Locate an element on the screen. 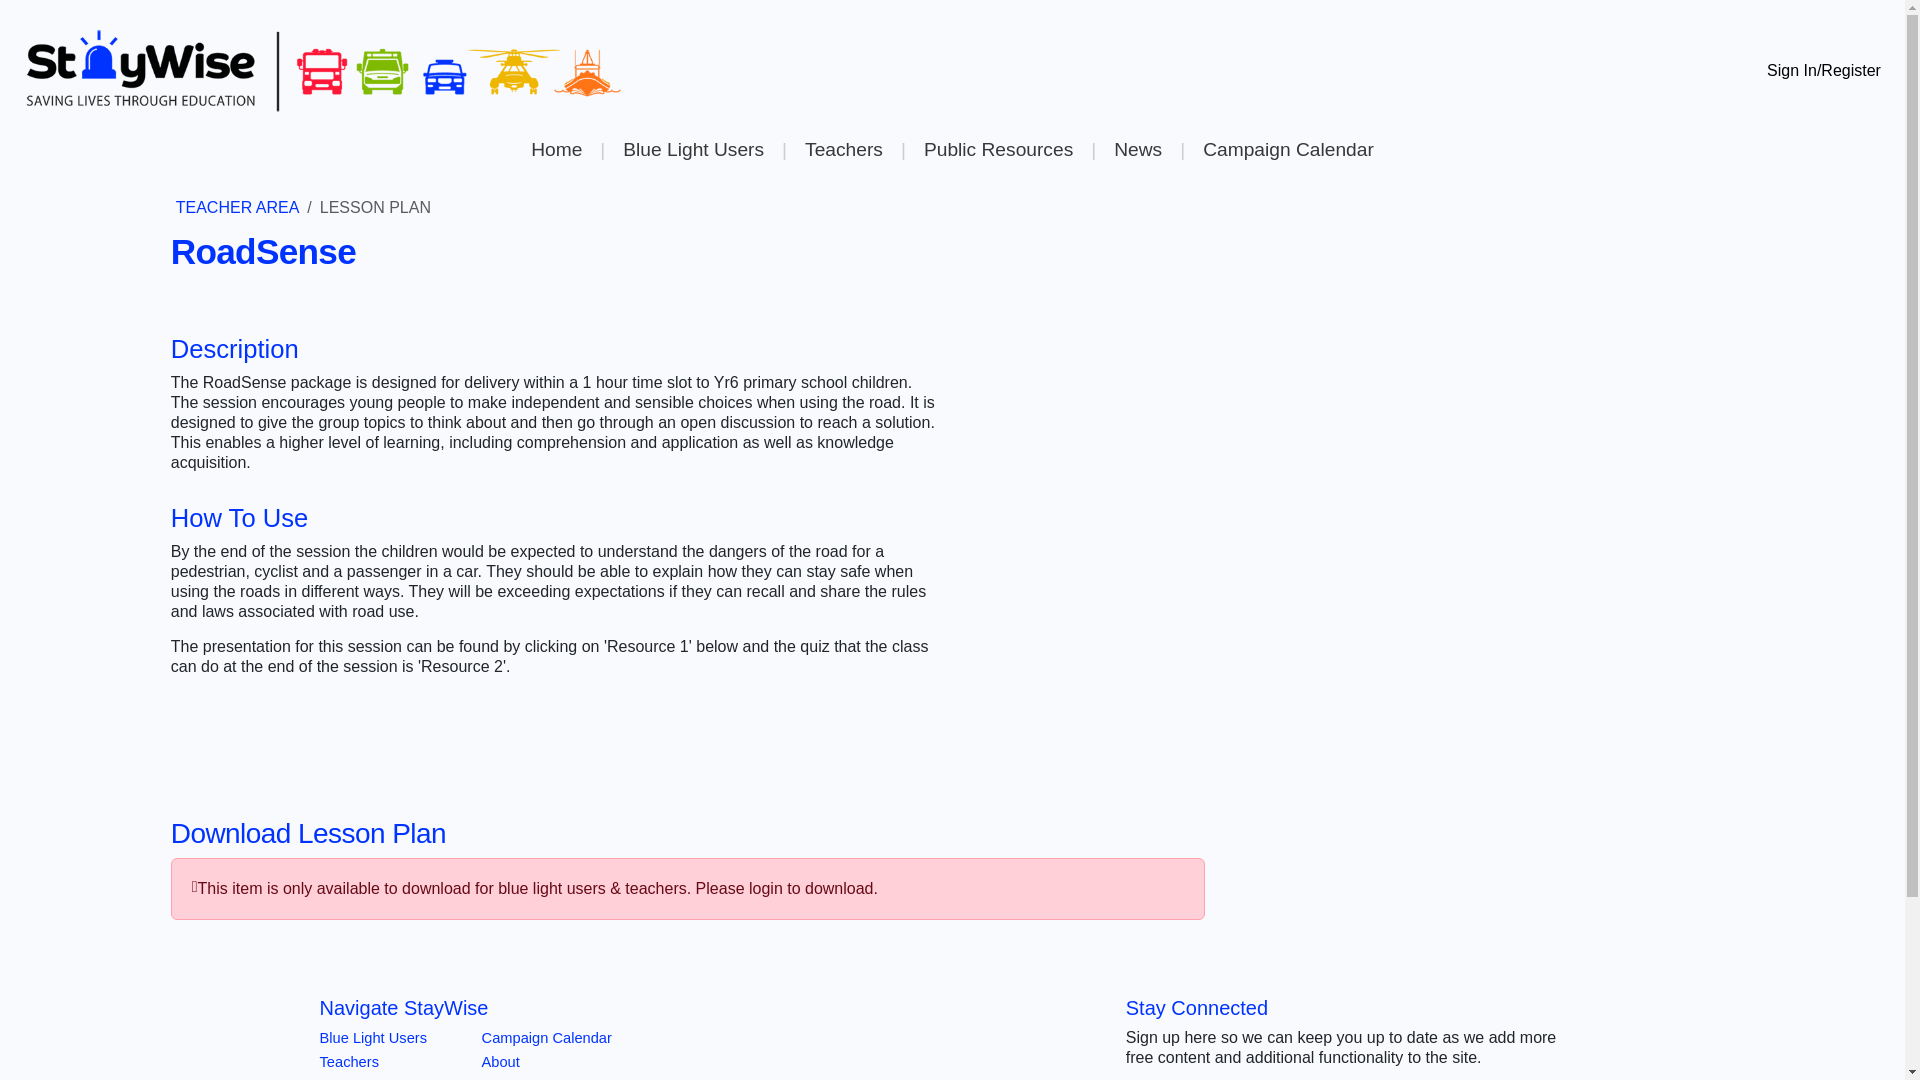 The height and width of the screenshot is (1080, 1920). Public Resources is located at coordinates (376, 1078).